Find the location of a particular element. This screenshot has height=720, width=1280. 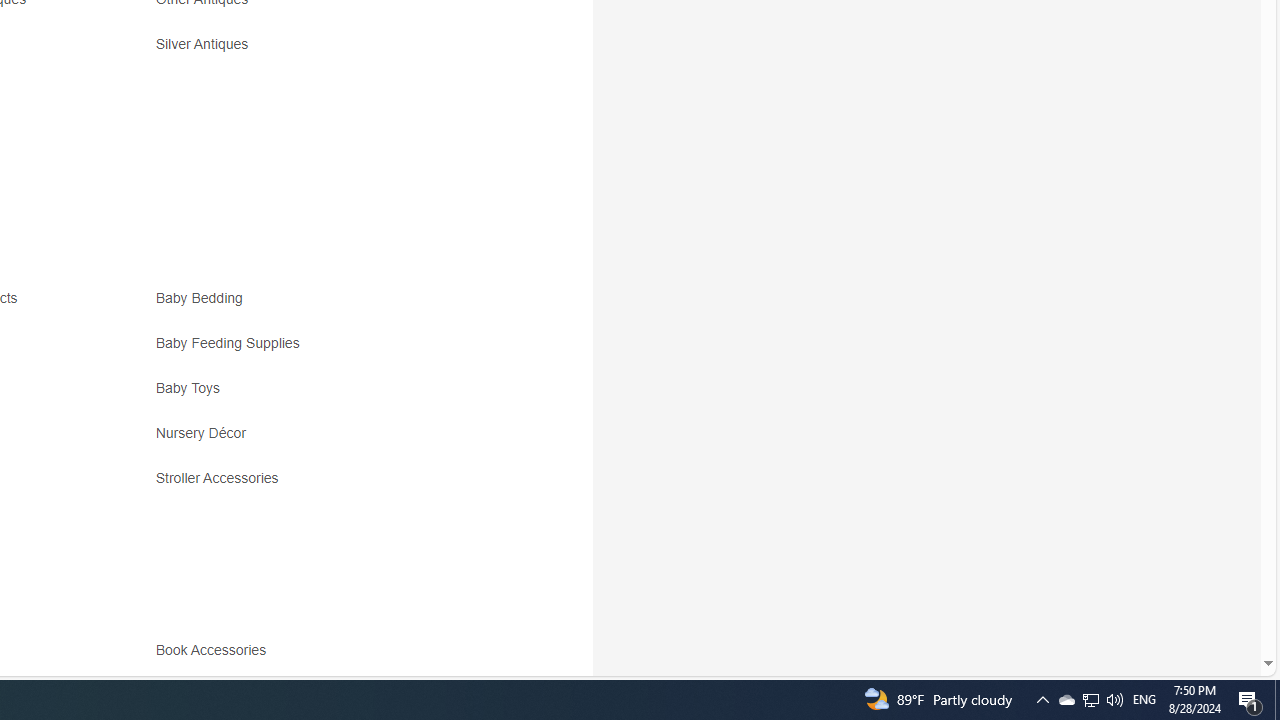

Silver Antiques is located at coordinates (206, 44).